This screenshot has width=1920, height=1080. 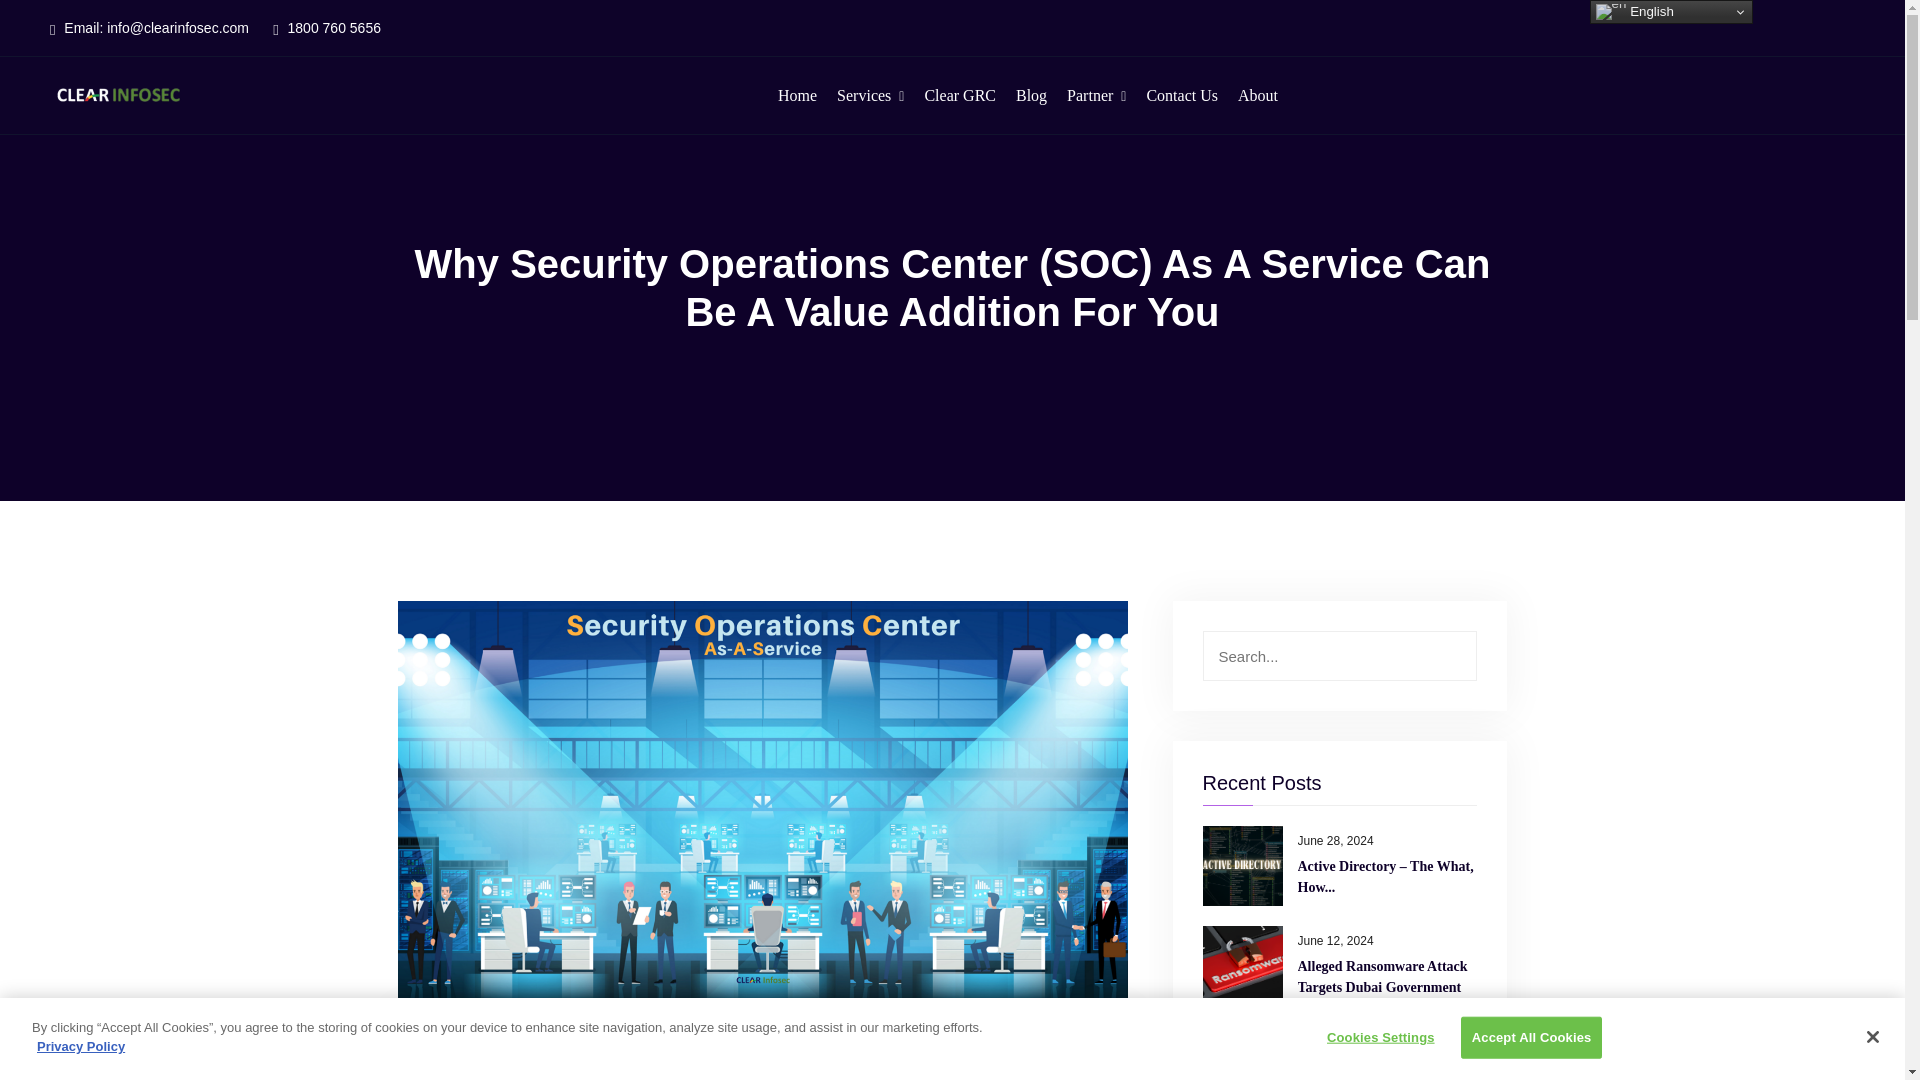 I want to click on Partner, so click(x=1096, y=96).